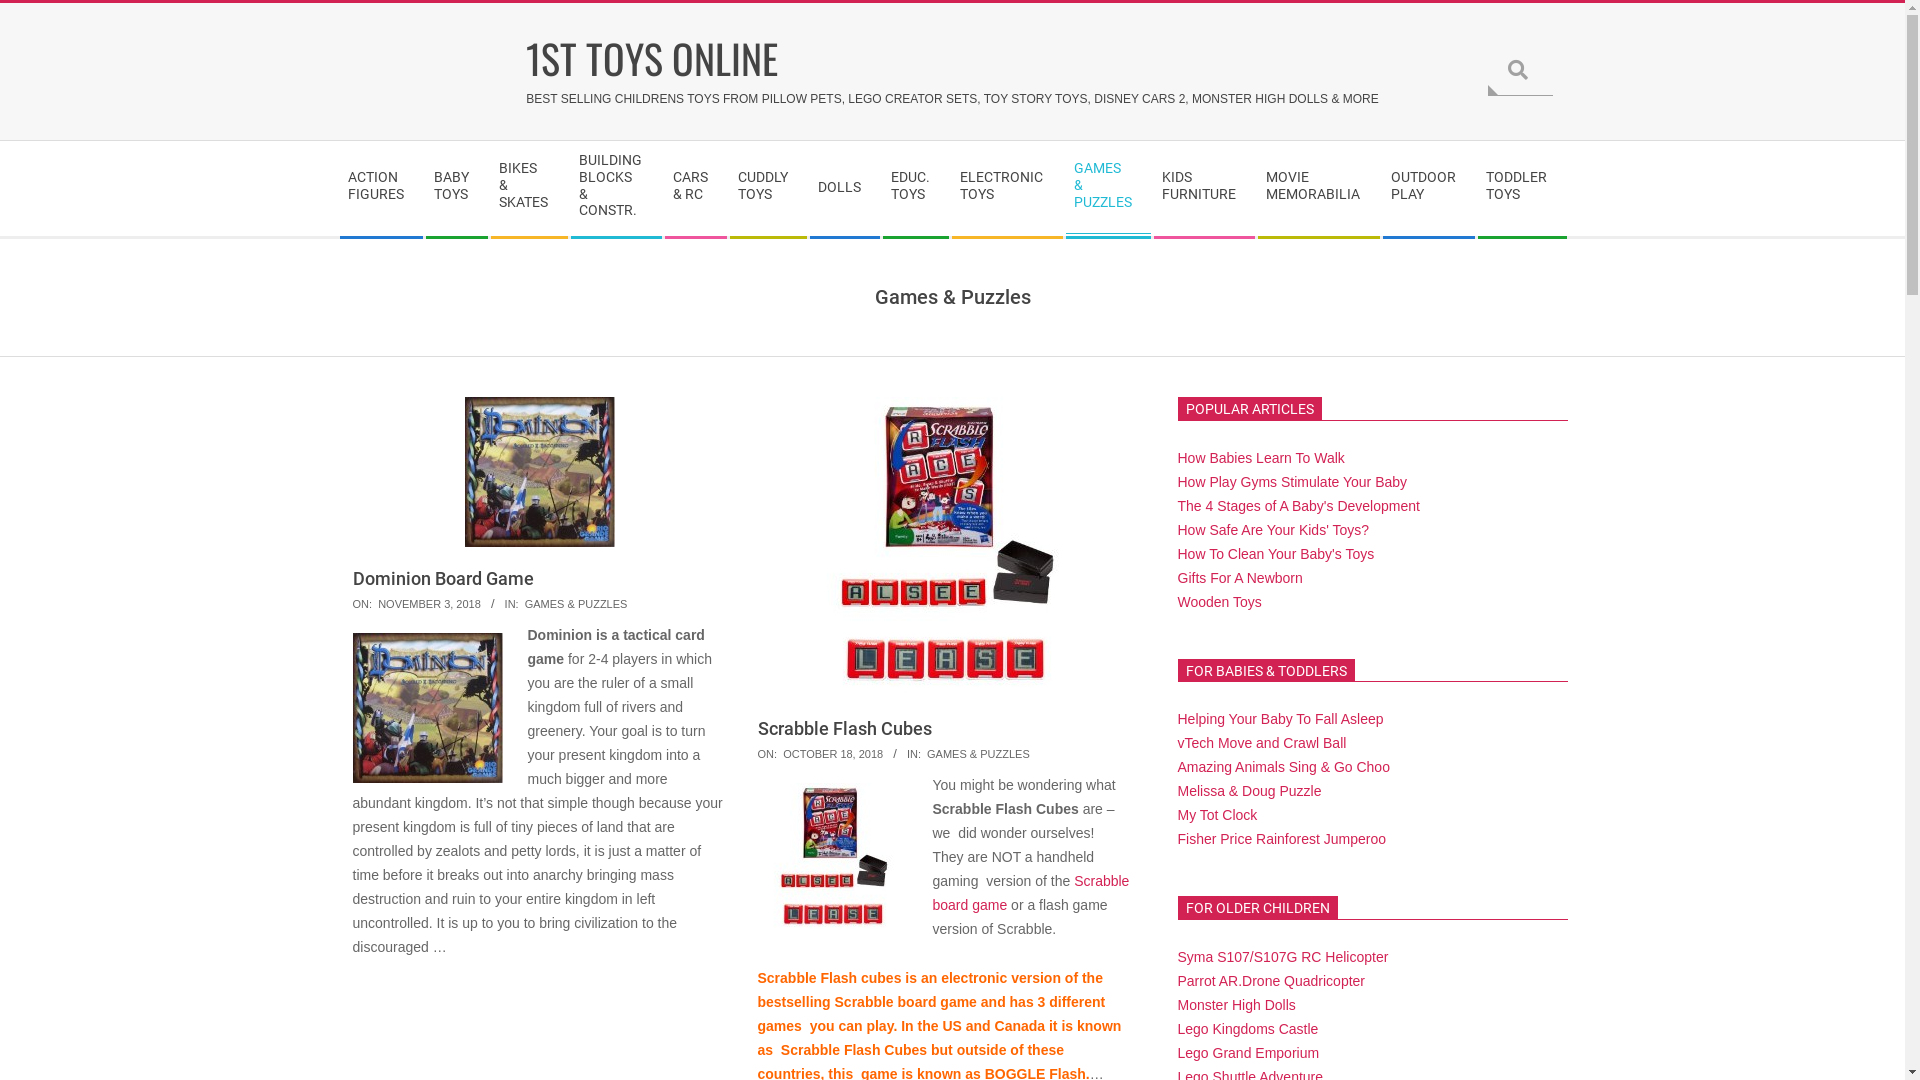 This screenshot has width=1920, height=1080. Describe the element at coordinates (381, 189) in the screenshot. I see `ACTION FIGURES` at that location.